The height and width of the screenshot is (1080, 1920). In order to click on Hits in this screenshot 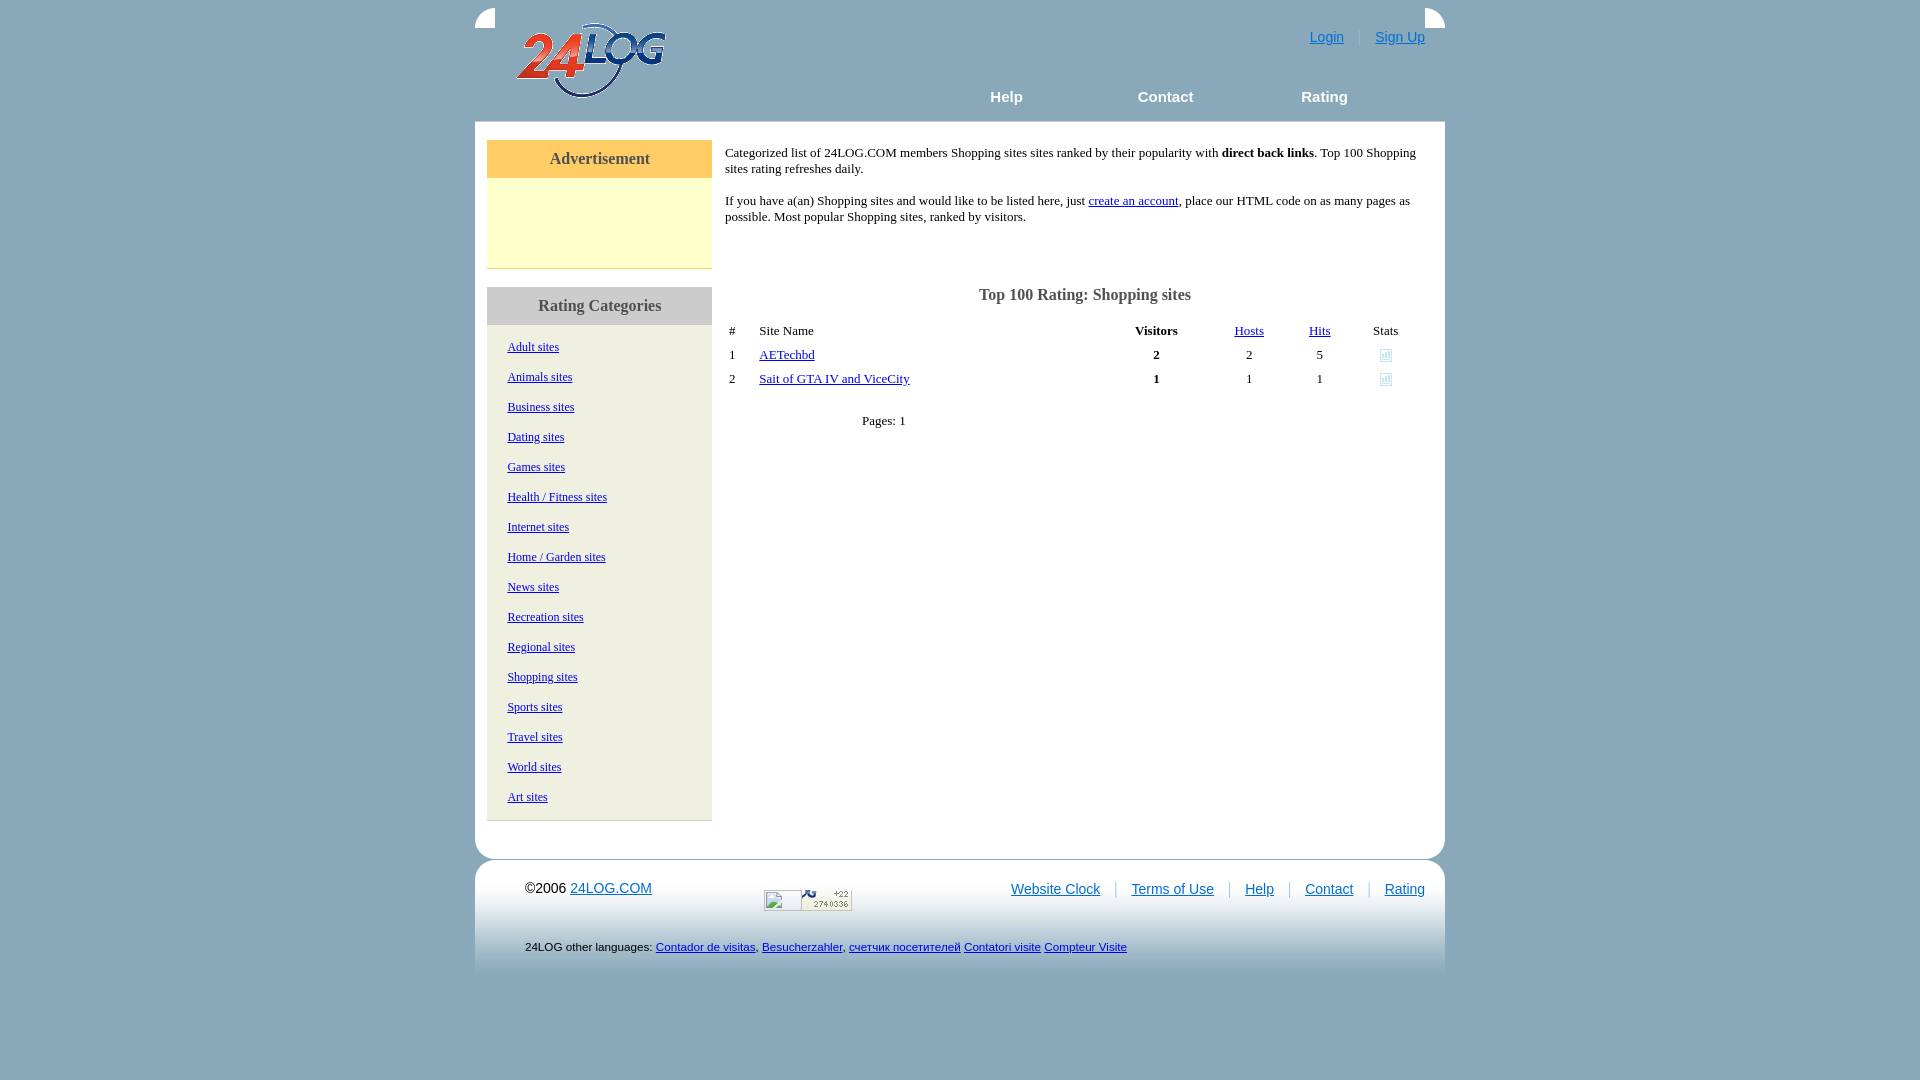, I will do `click(1320, 330)`.